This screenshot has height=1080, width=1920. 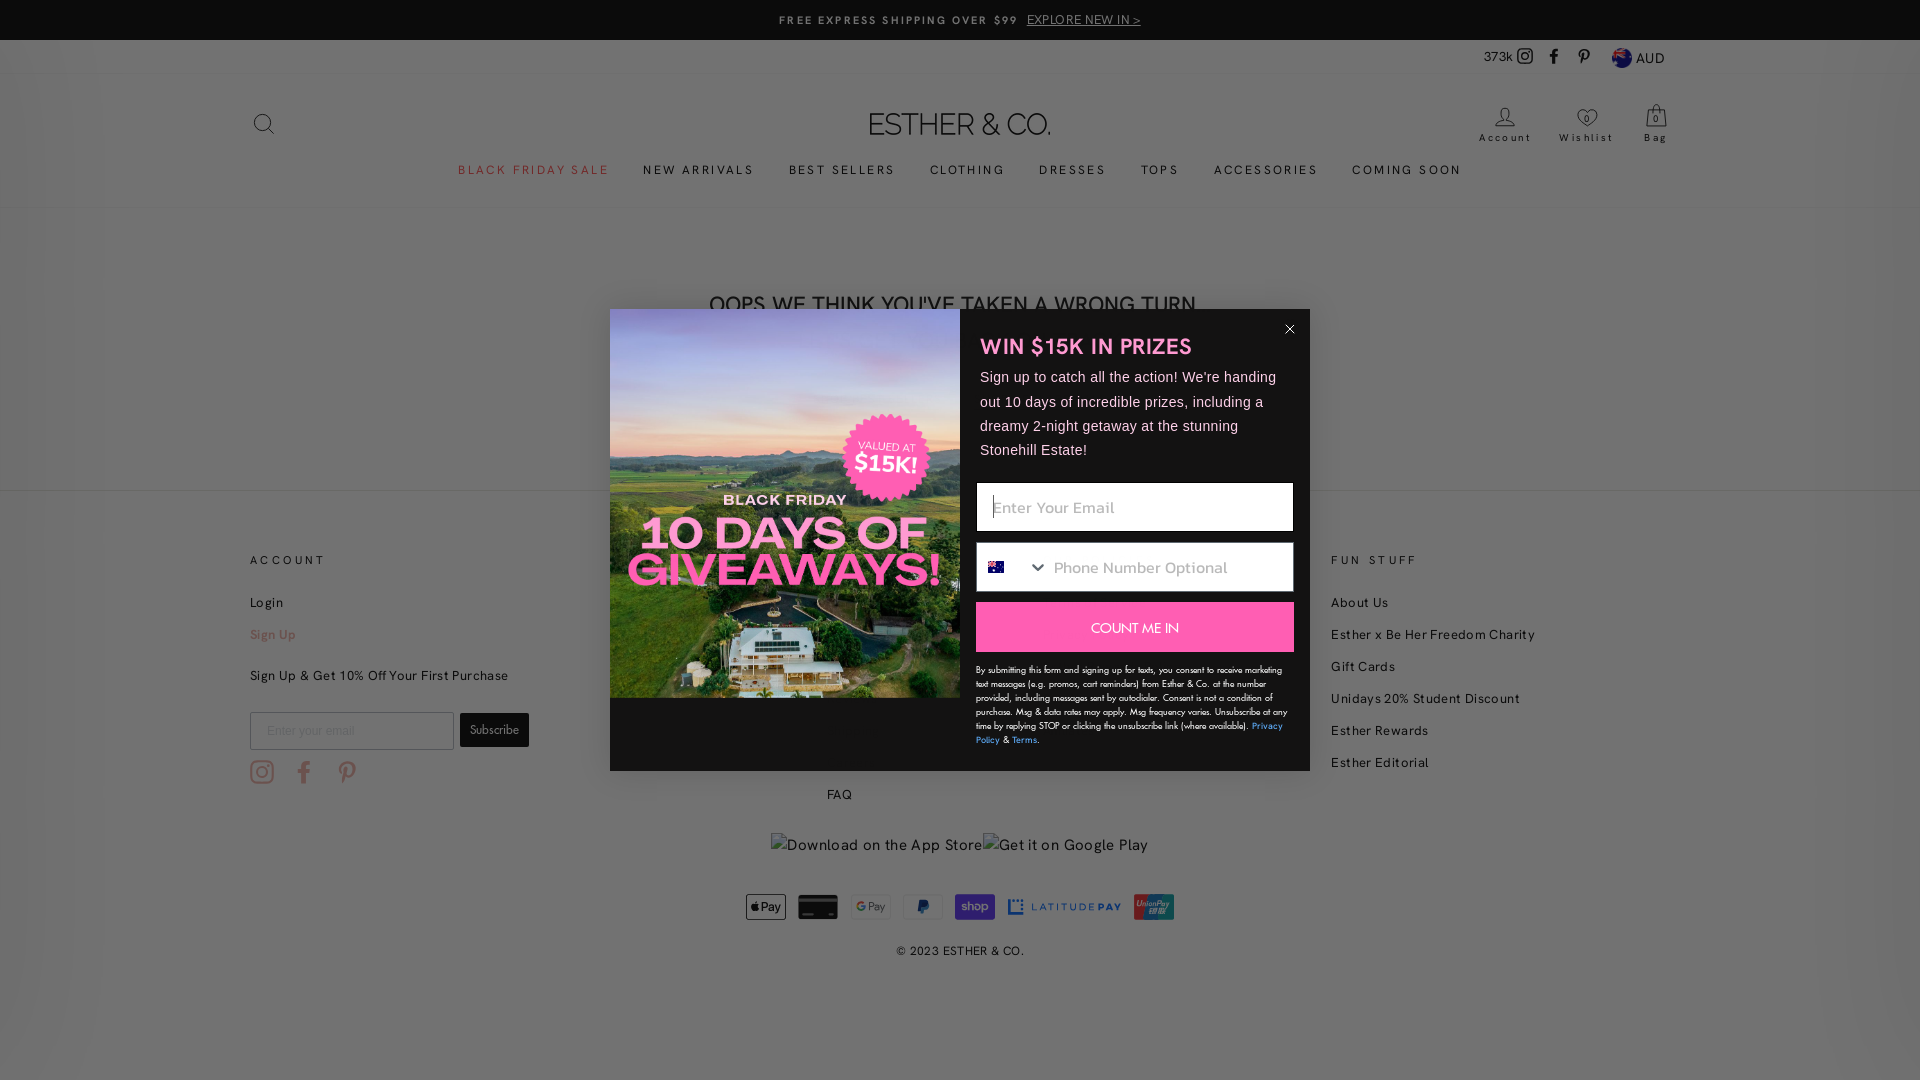 What do you see at coordinates (852, 700) in the screenshot?
I see `Reviews` at bounding box center [852, 700].